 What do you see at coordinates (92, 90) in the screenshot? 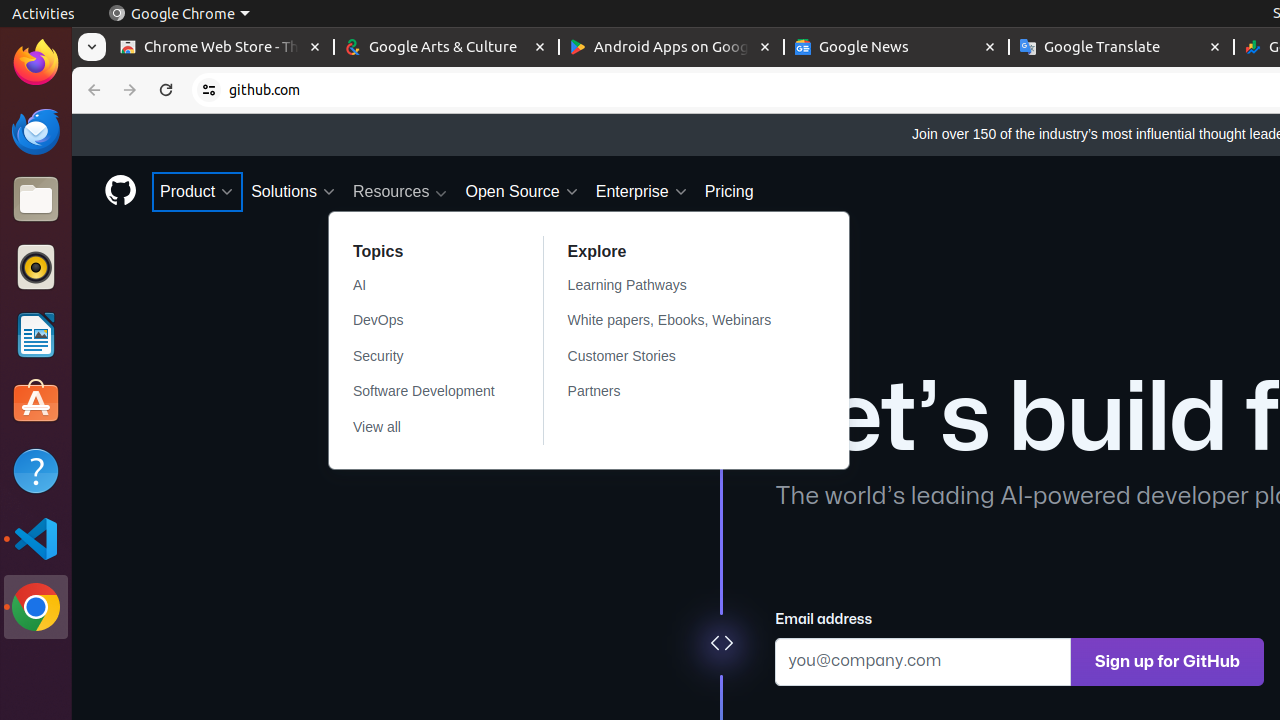
I see `Back` at bounding box center [92, 90].